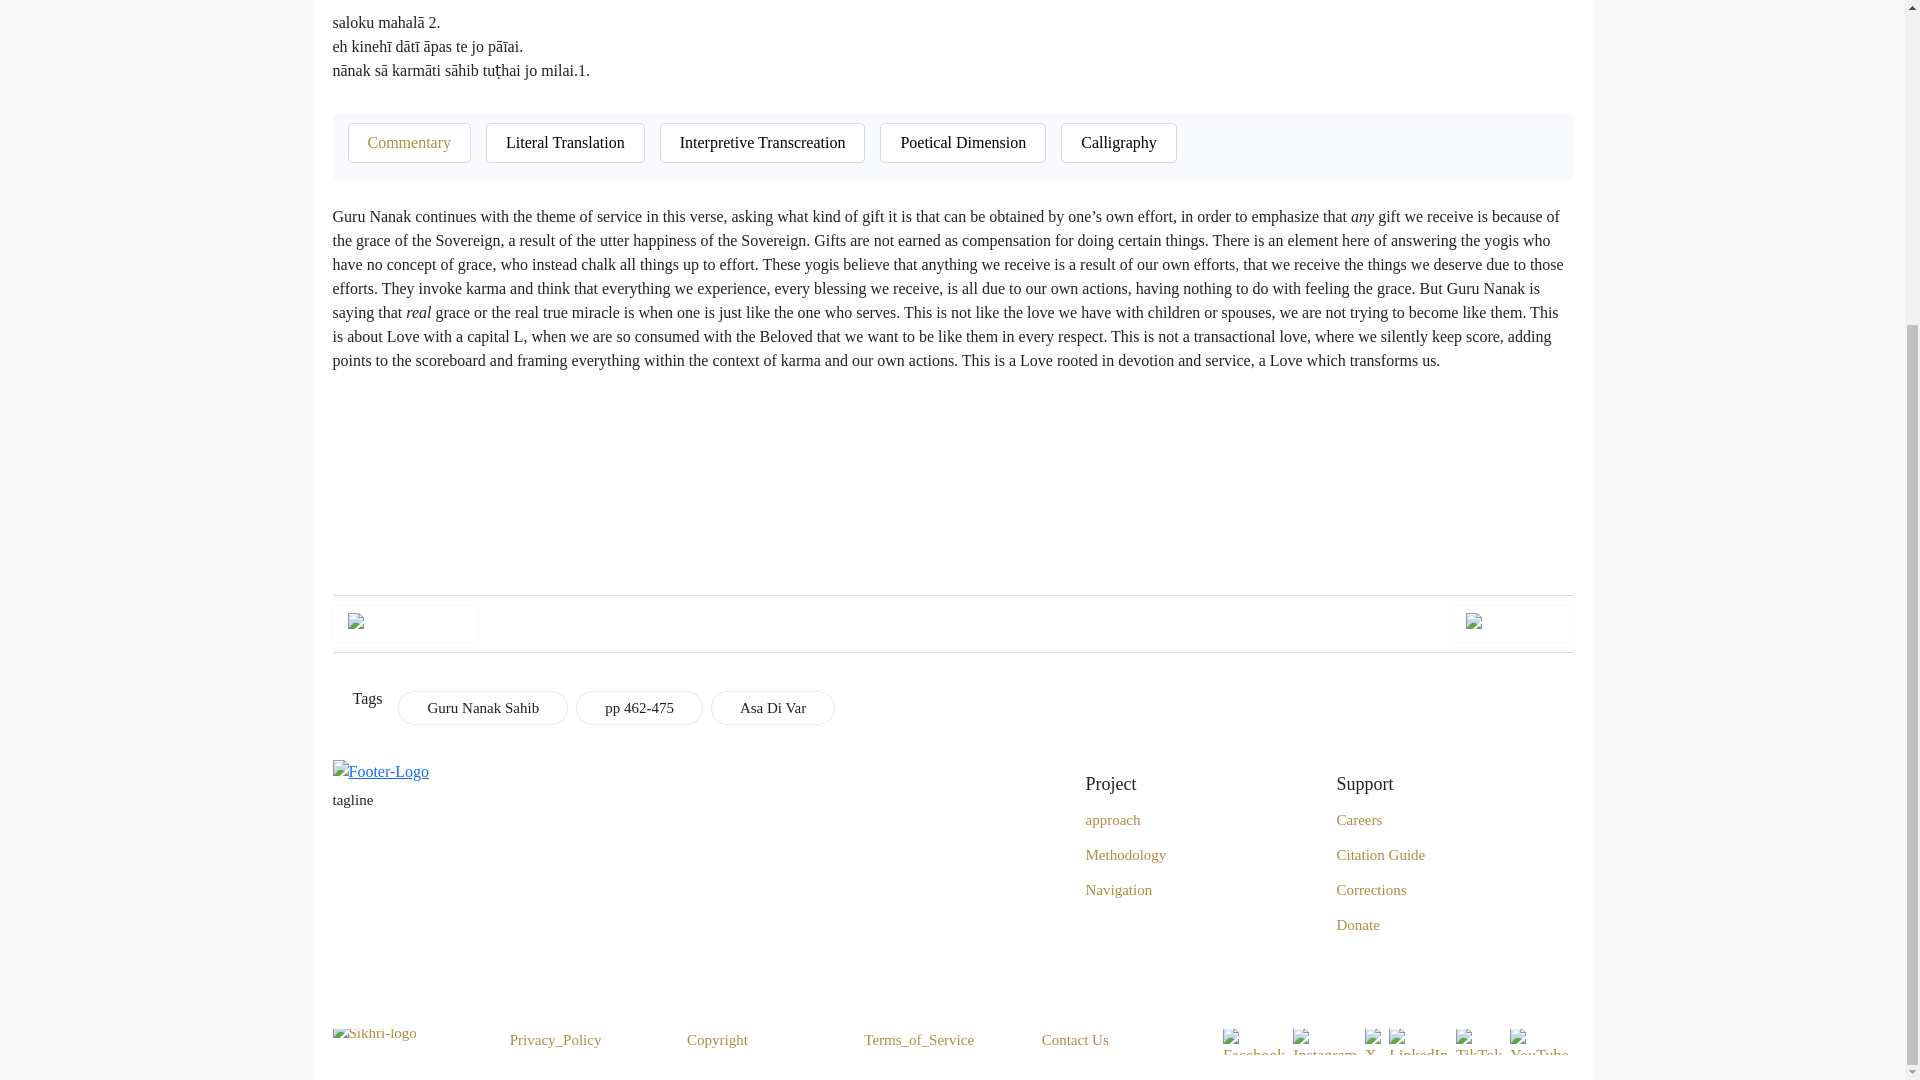 Image resolution: width=1920 pixels, height=1080 pixels. Describe the element at coordinates (1120, 889) in the screenshot. I see `Navigation` at that location.